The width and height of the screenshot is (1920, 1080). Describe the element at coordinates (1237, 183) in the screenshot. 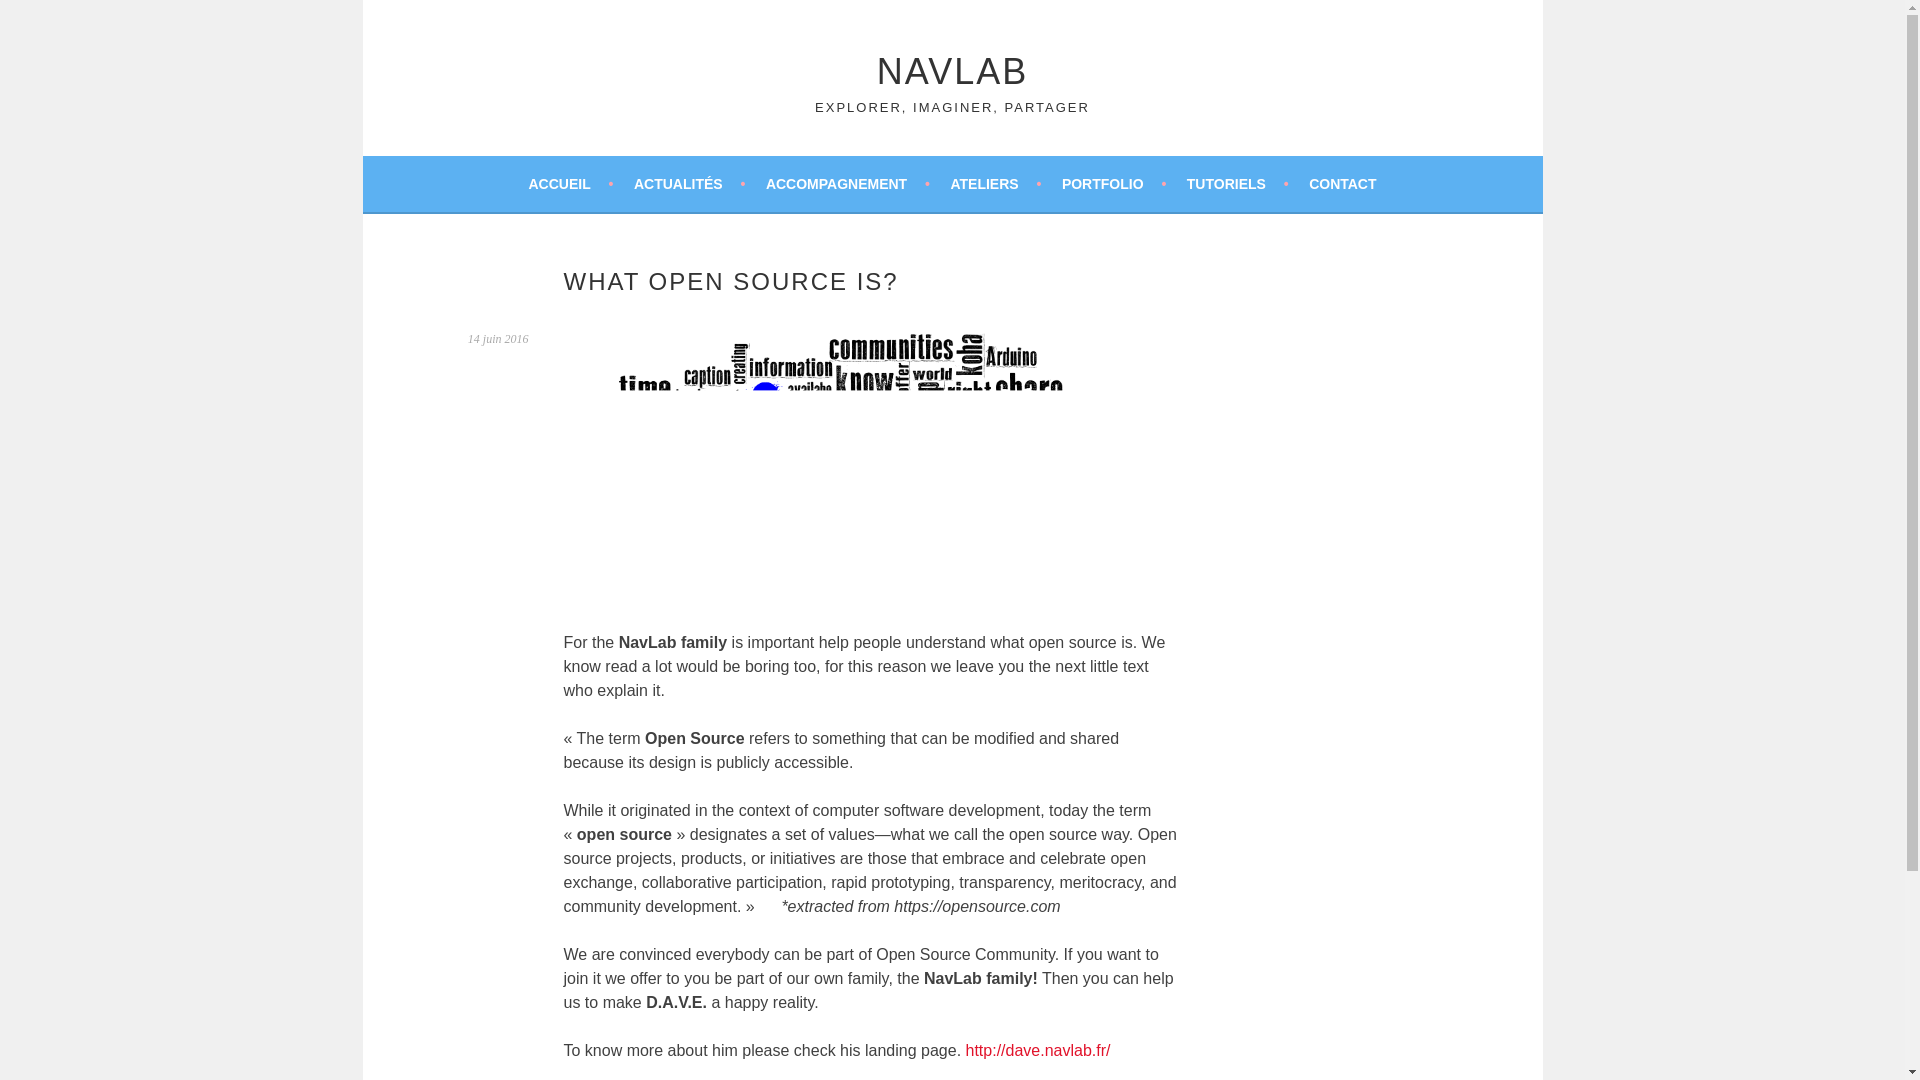

I see `TUTORIELS` at that location.